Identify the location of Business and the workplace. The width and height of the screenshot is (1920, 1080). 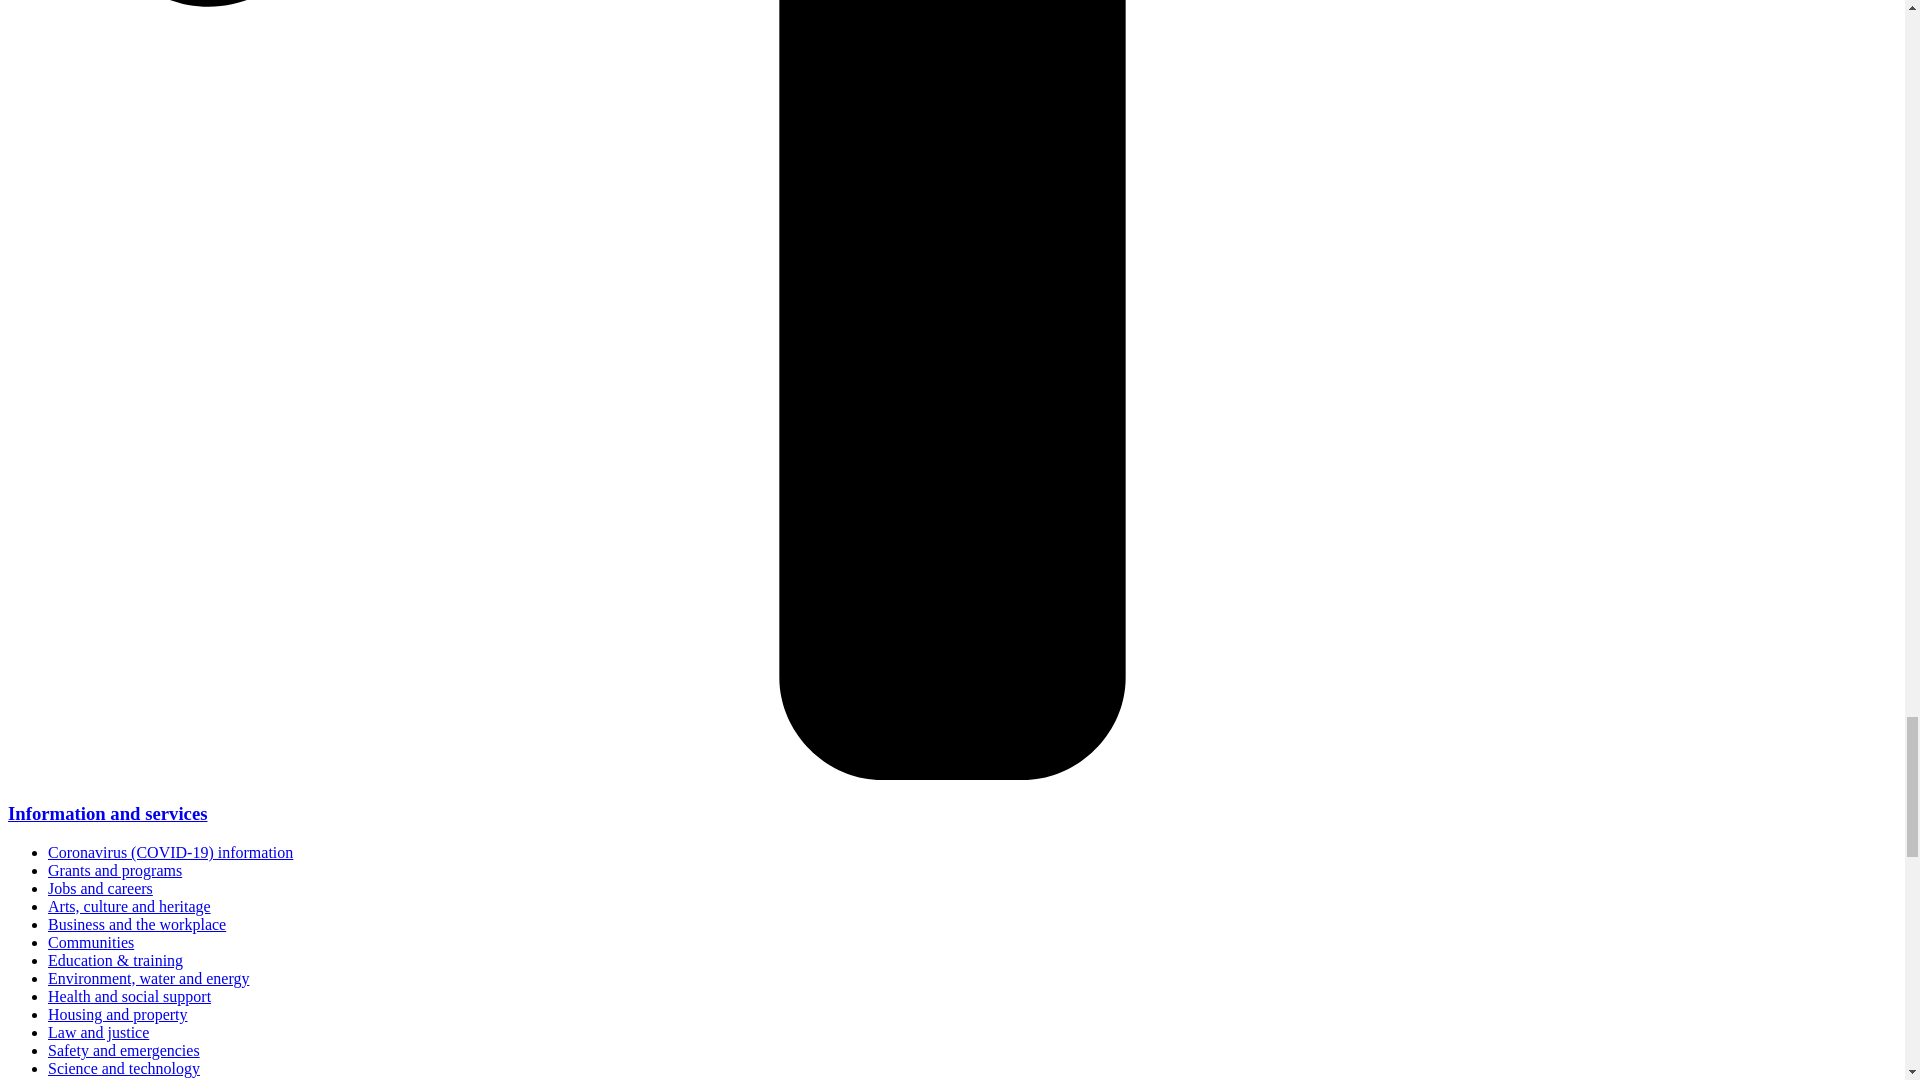
(137, 924).